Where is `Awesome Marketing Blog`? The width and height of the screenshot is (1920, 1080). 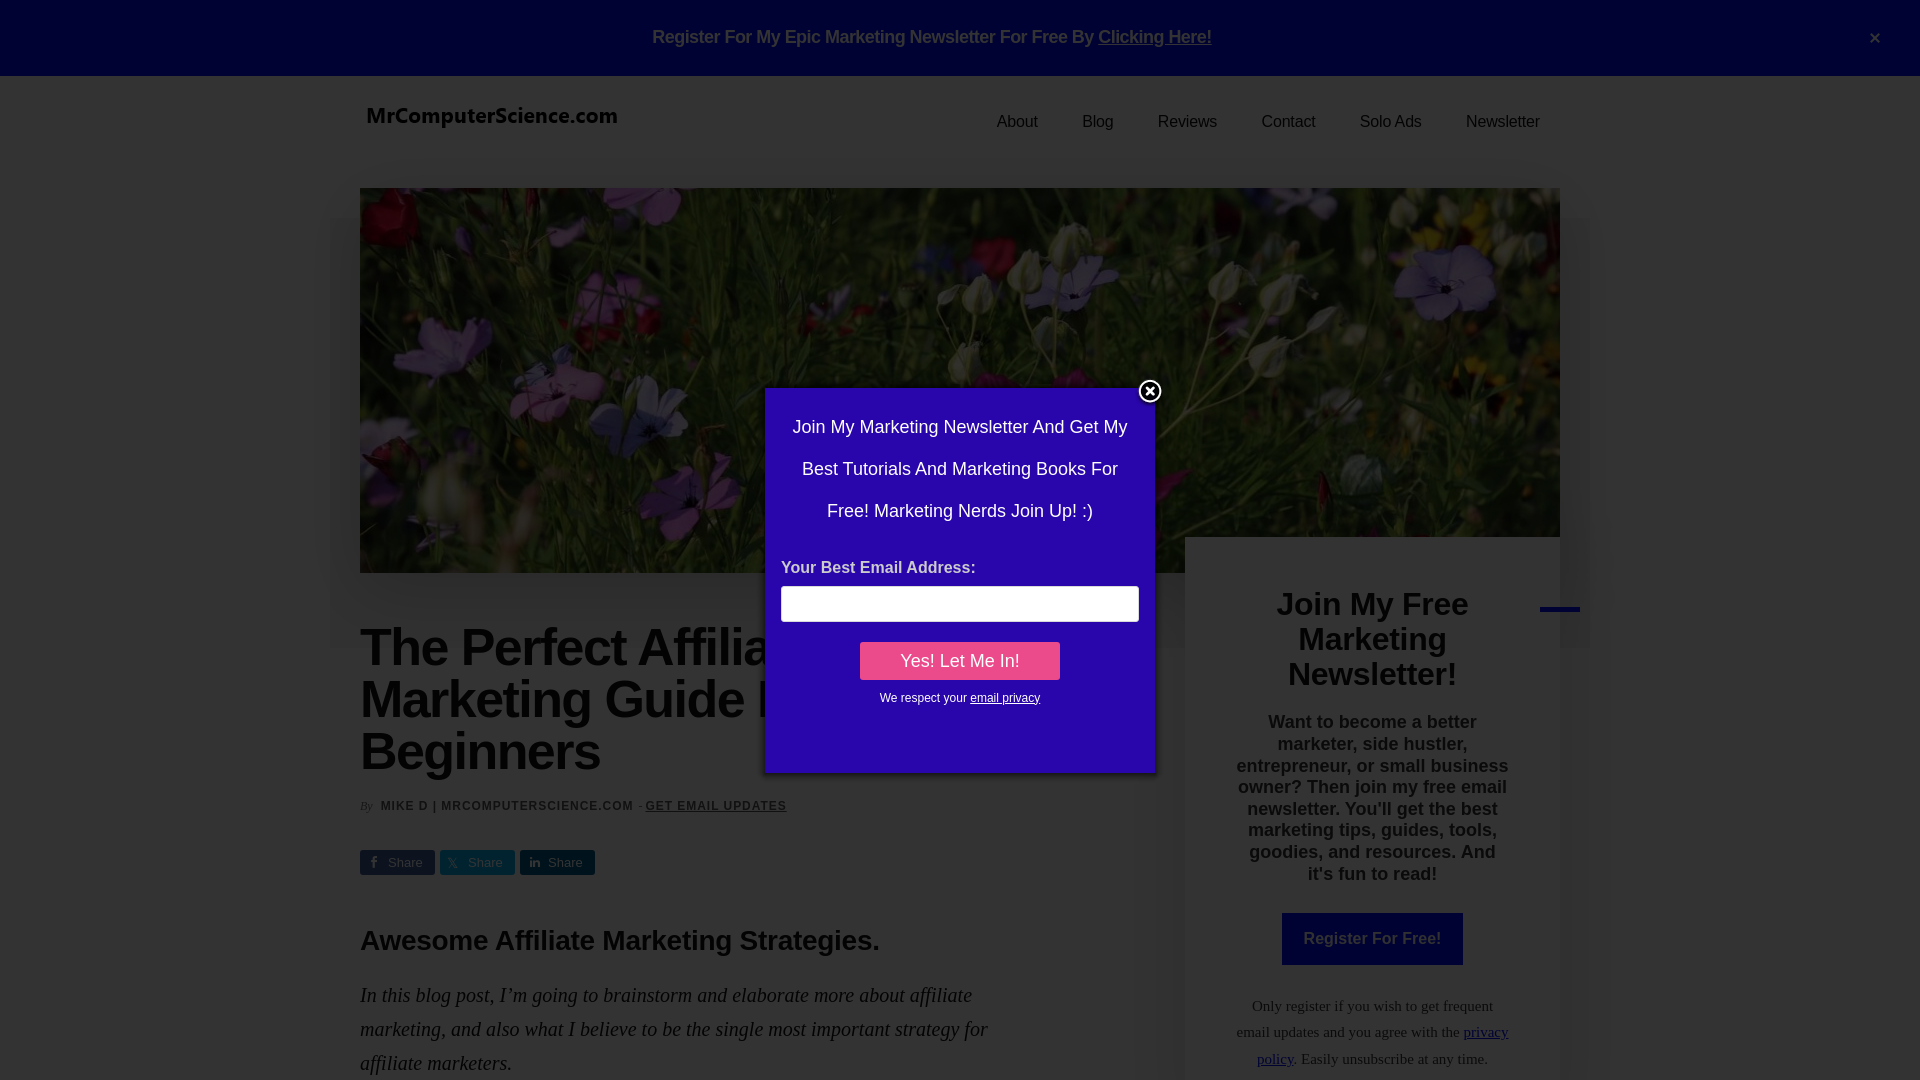 Awesome Marketing Blog is located at coordinates (1096, 122).